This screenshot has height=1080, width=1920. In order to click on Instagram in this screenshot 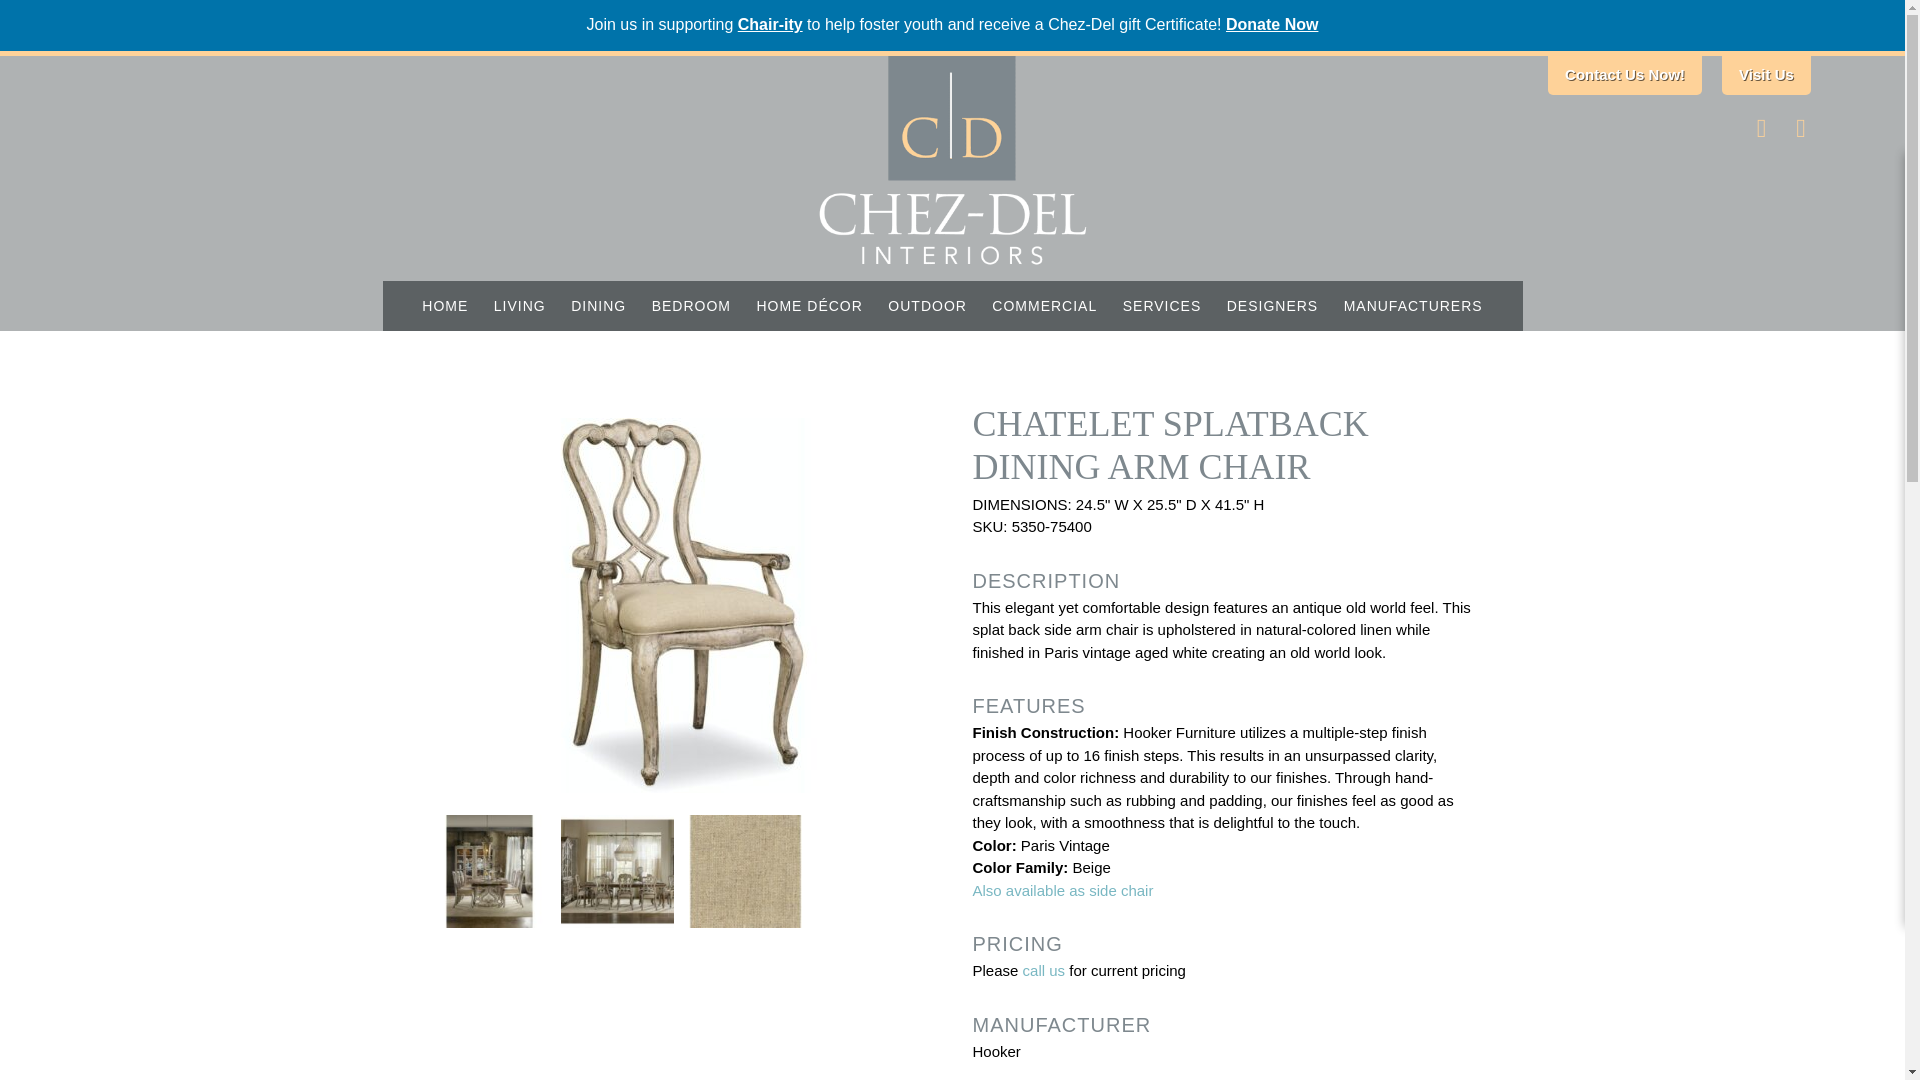, I will do `click(1800, 130)`.